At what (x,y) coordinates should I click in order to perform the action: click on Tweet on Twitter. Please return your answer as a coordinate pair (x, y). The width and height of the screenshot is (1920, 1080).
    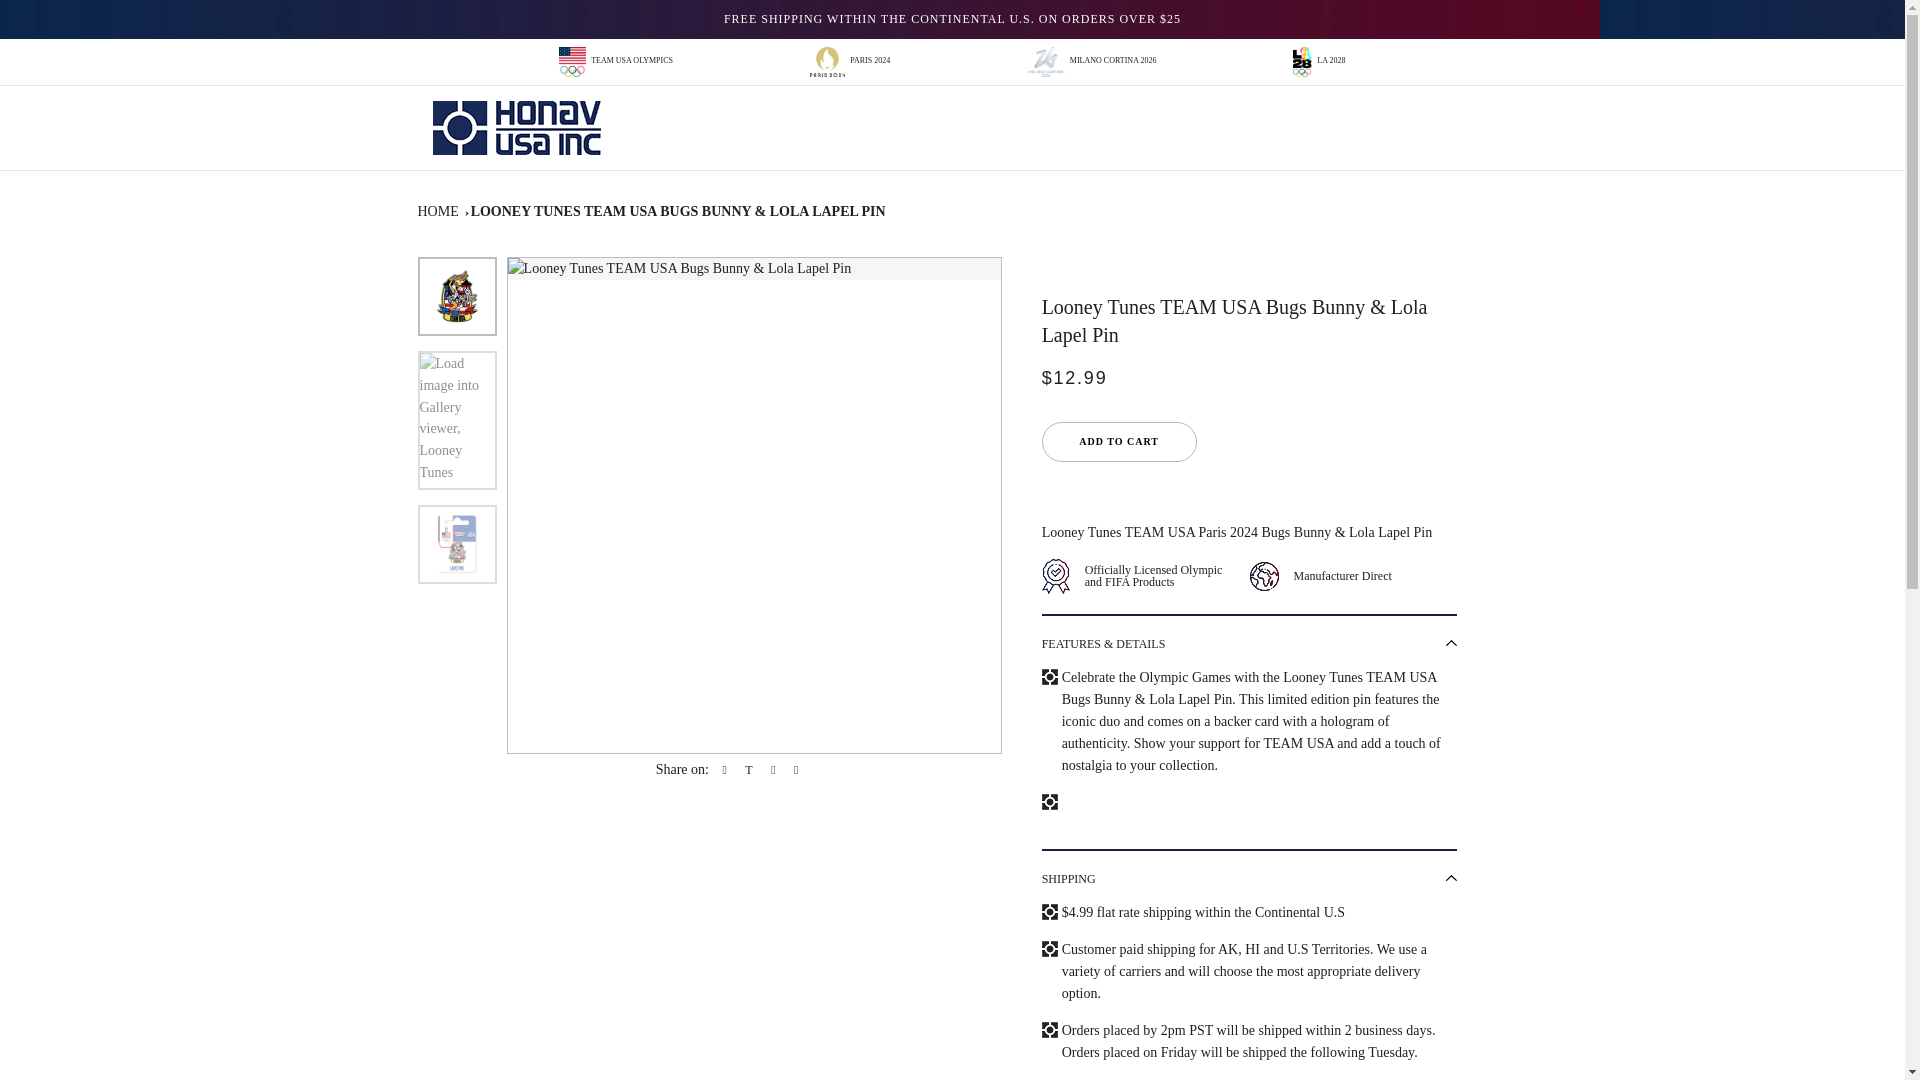
    Looking at the image, I should click on (746, 770).